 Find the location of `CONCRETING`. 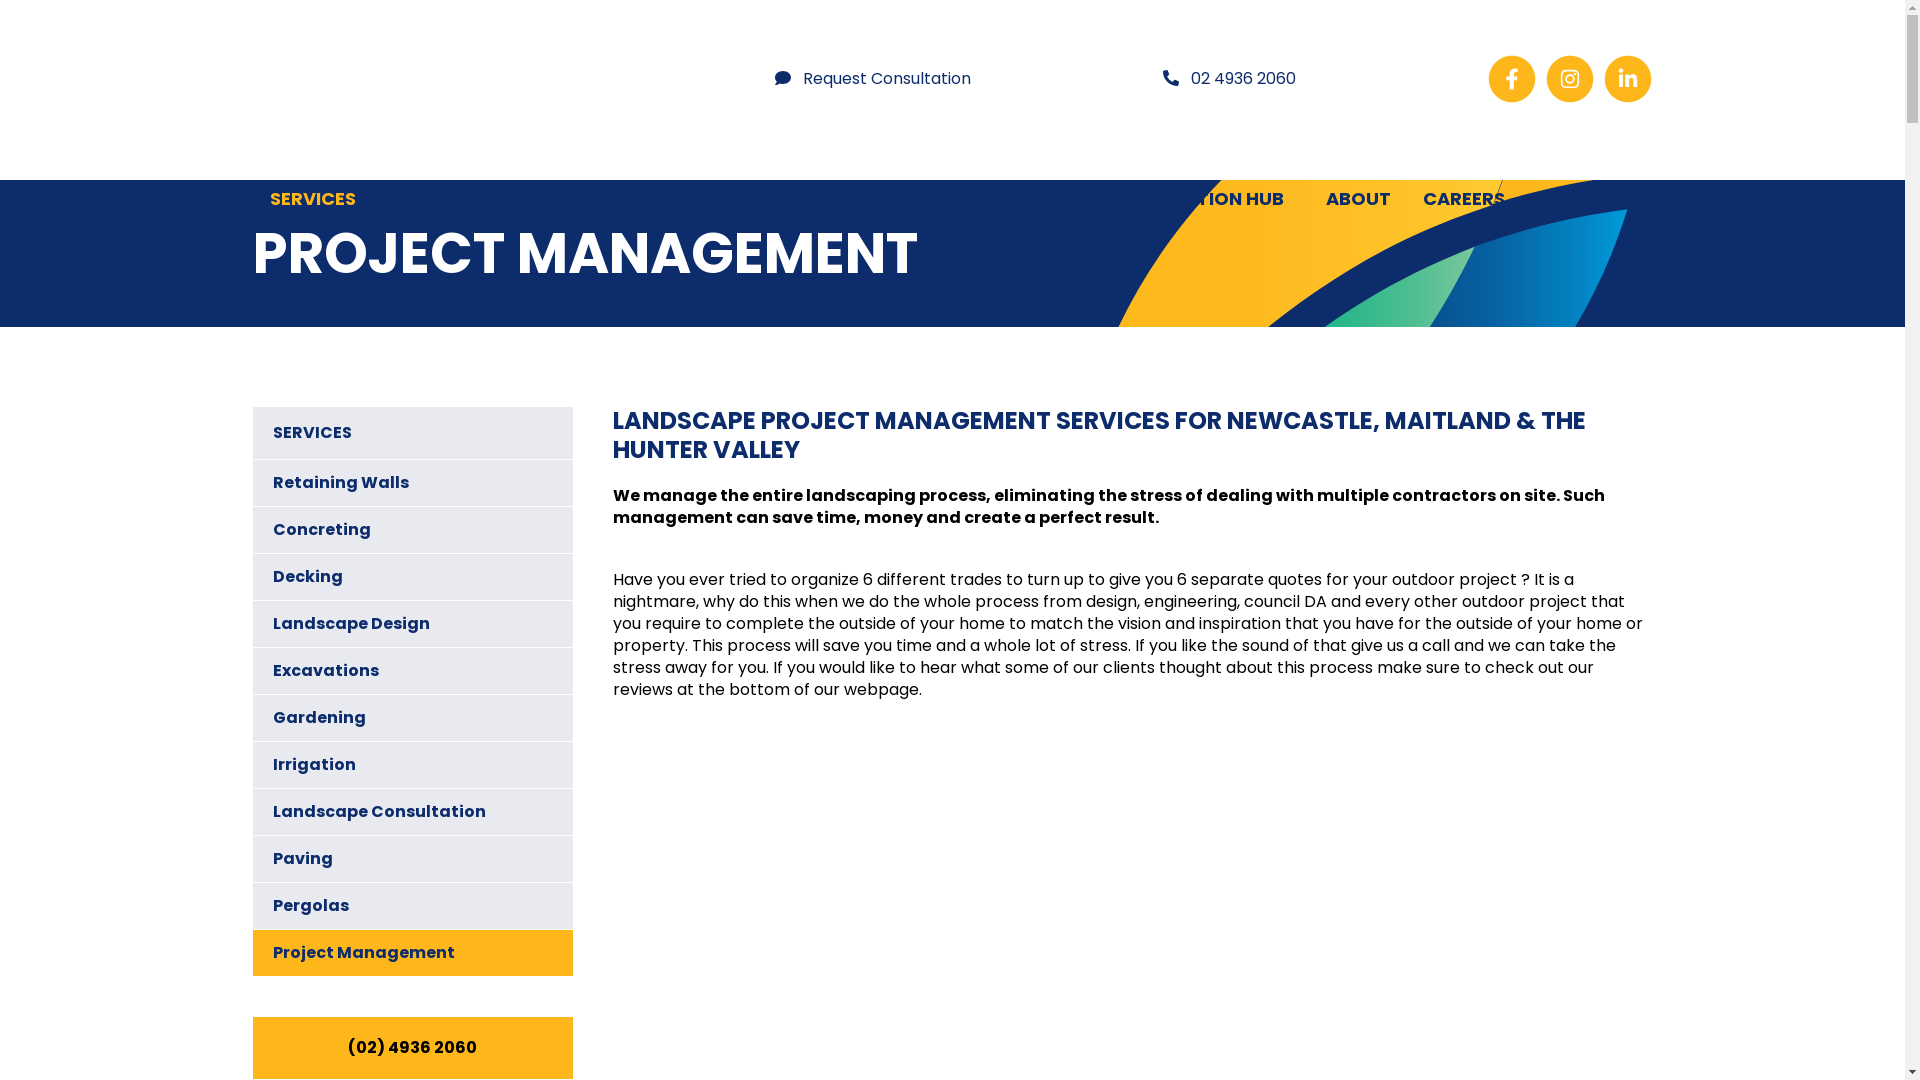

CONCRETING is located at coordinates (324, 241).